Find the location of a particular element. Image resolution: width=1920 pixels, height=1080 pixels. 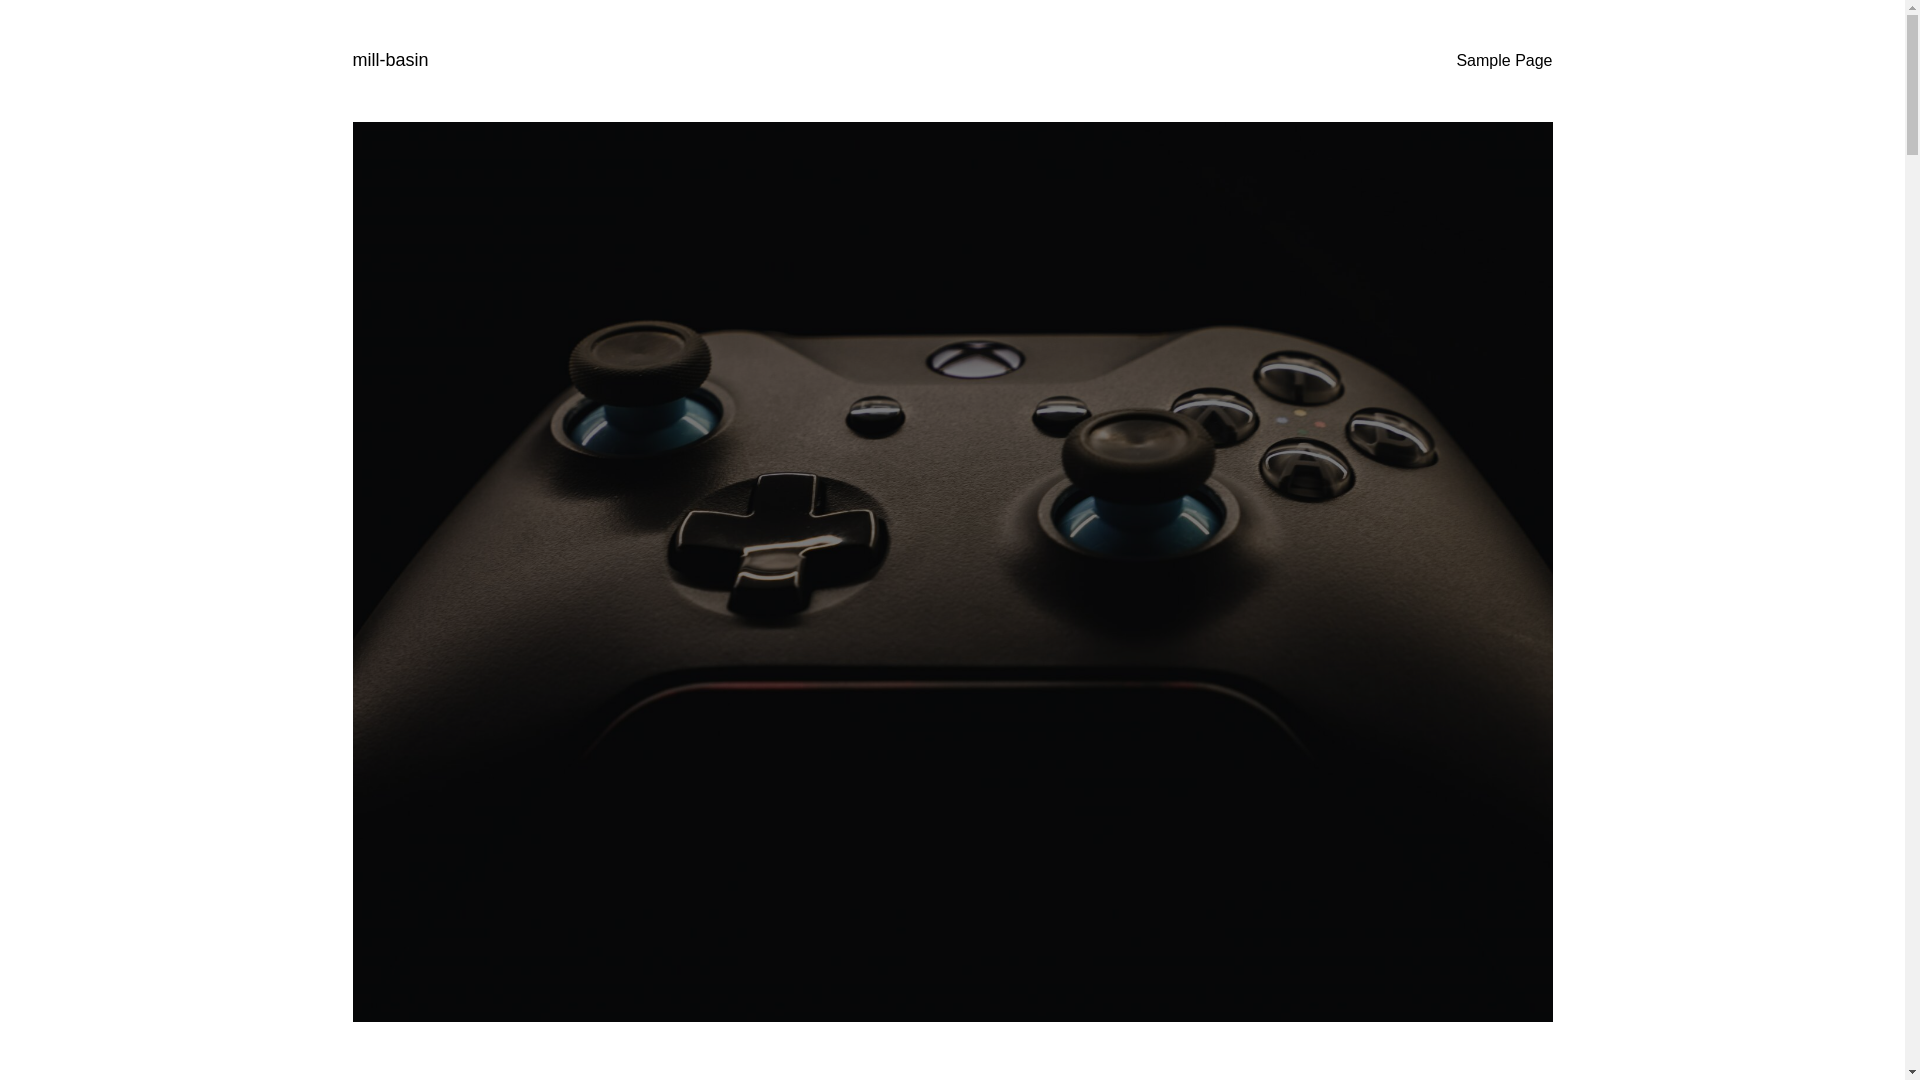

mill-basin is located at coordinates (390, 60).